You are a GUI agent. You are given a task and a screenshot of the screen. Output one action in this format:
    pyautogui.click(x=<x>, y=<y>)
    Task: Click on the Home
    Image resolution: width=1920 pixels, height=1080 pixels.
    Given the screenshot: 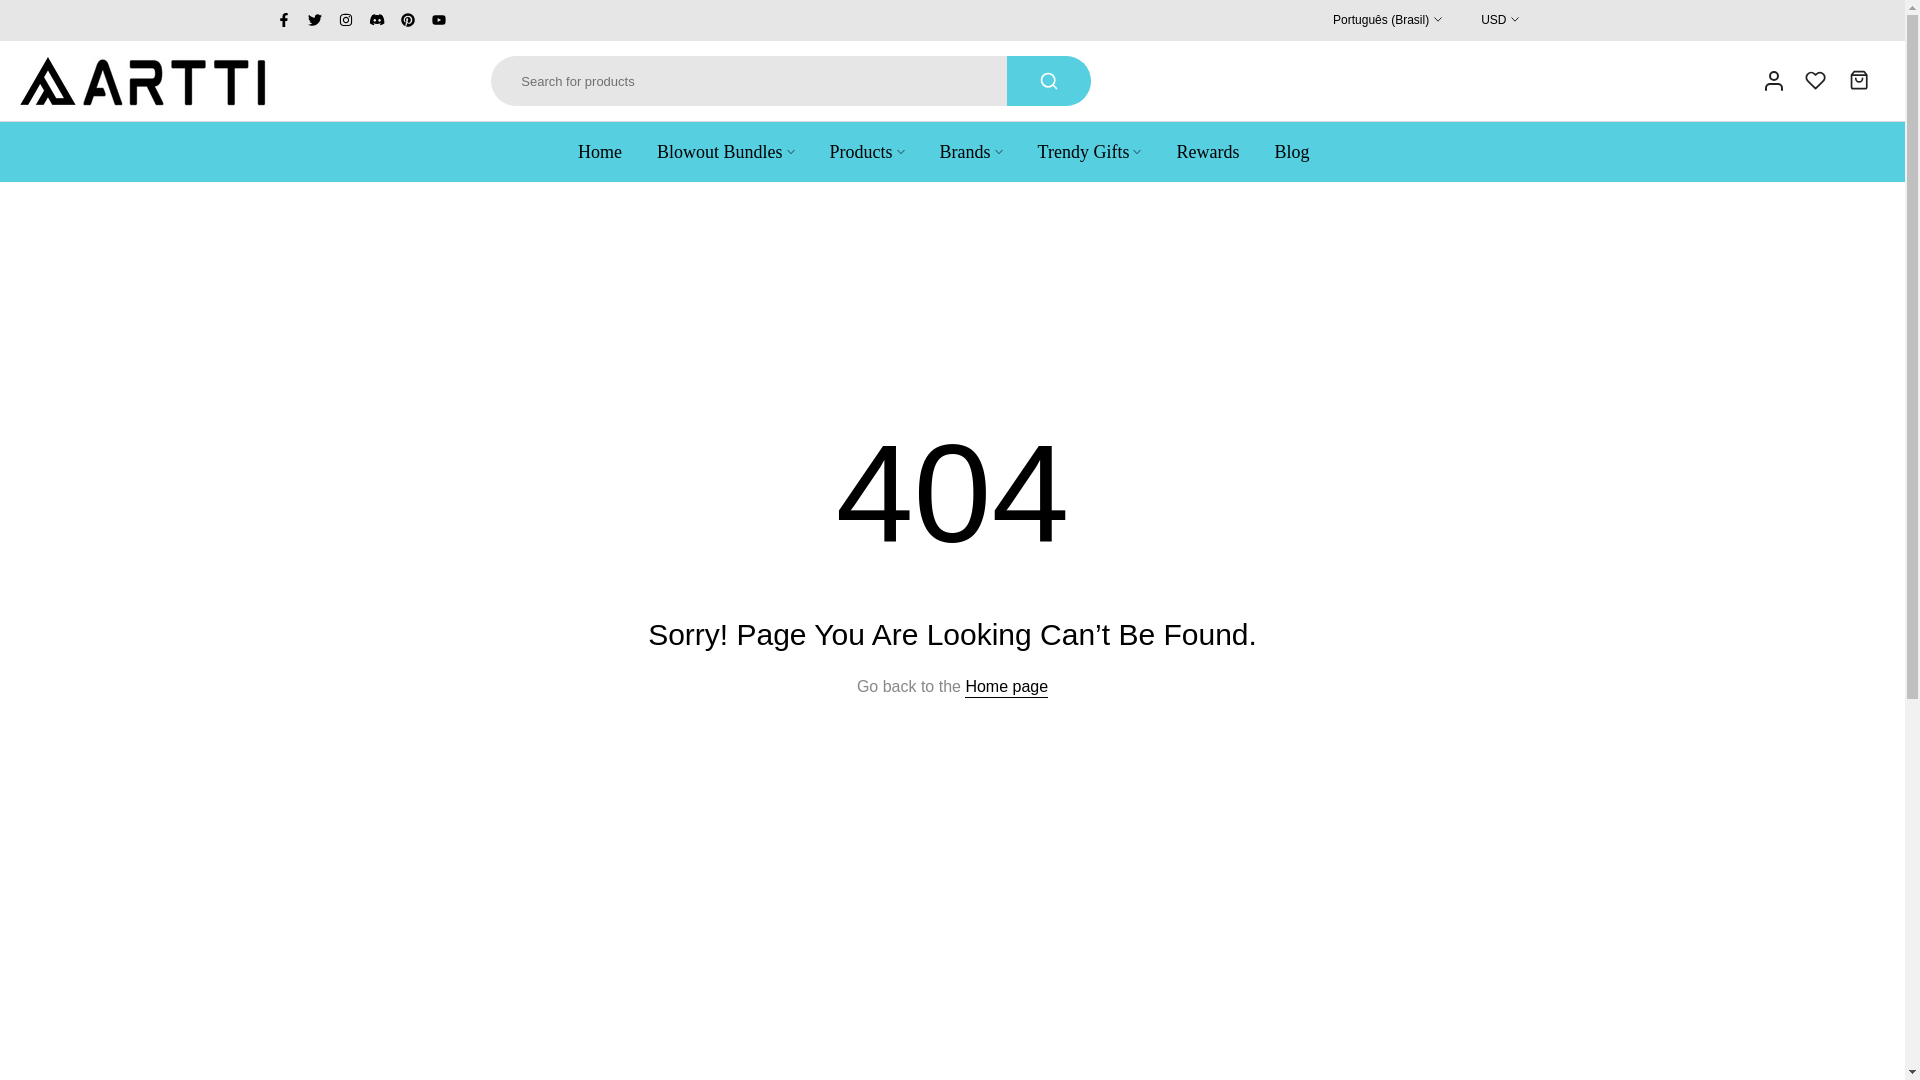 What is the action you would take?
    pyautogui.click(x=608, y=152)
    